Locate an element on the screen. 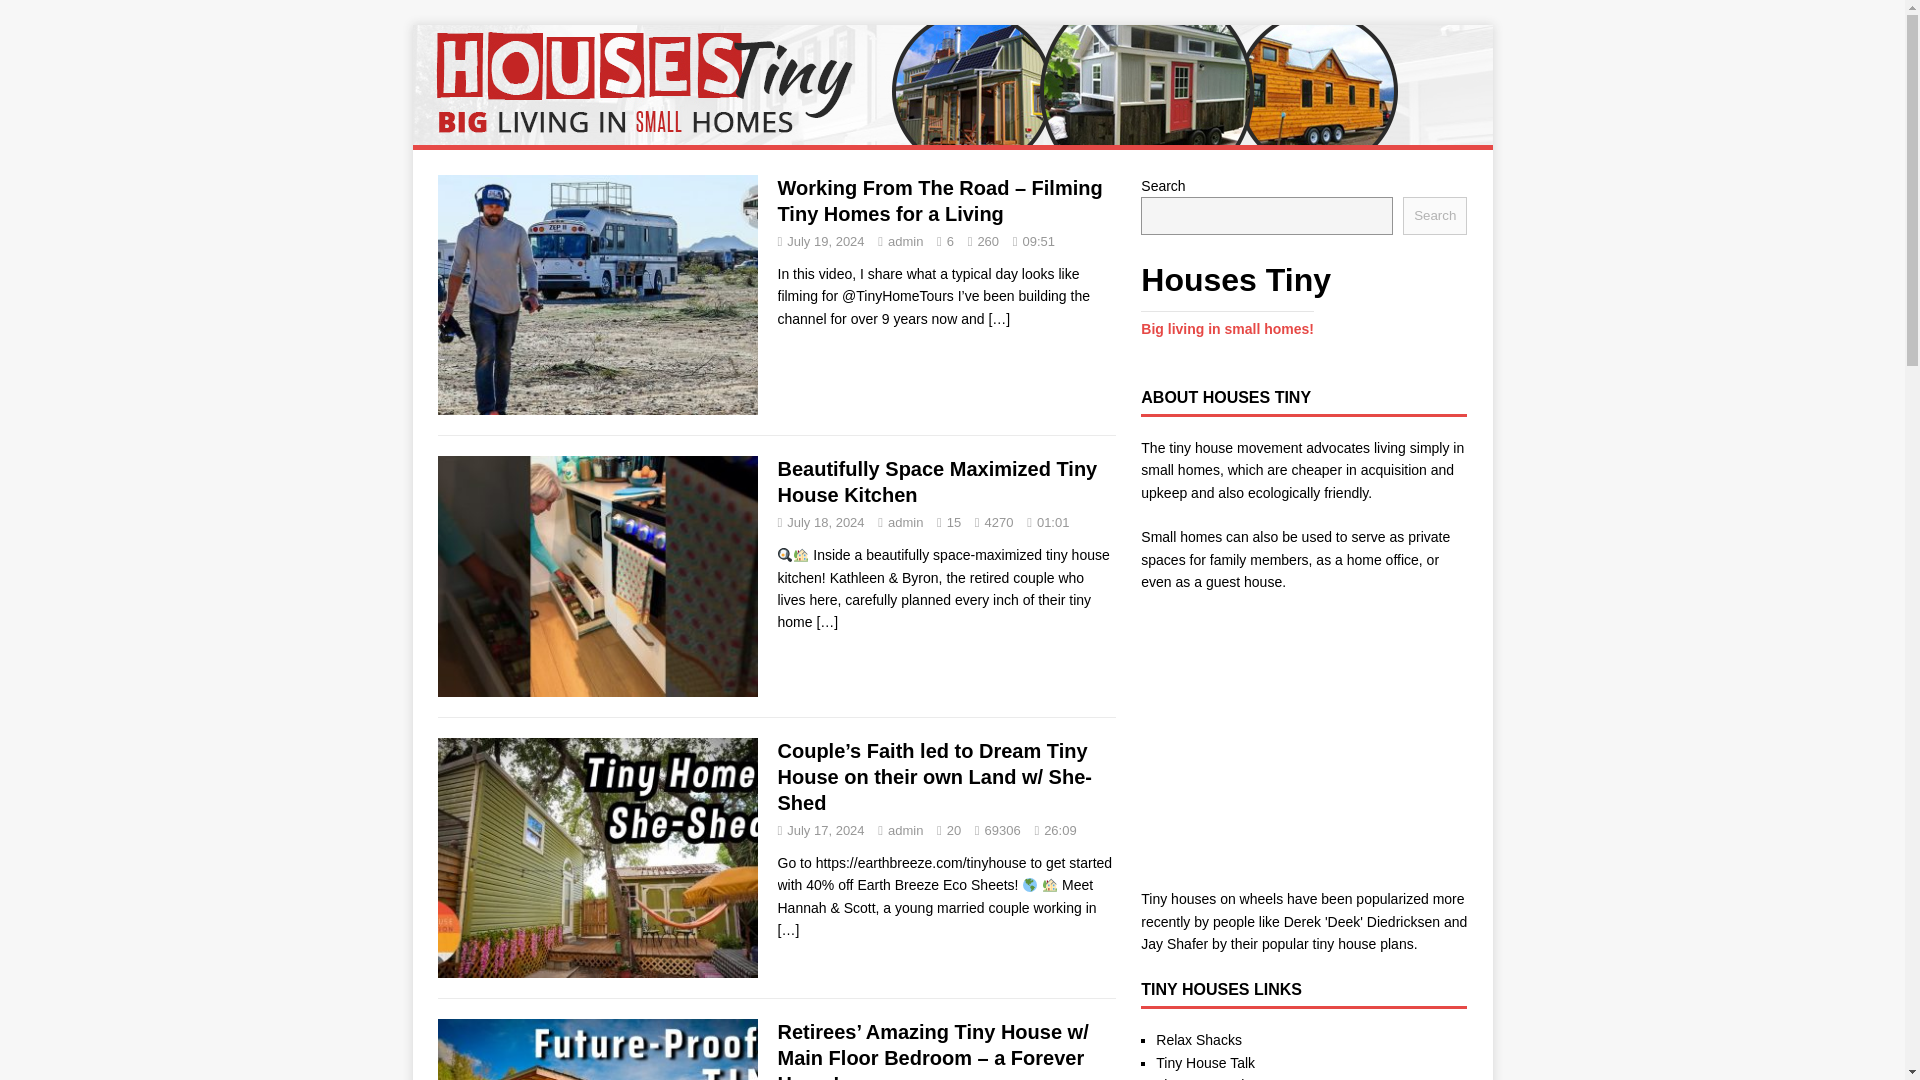 This screenshot has height=1080, width=1920. Beautifully Space Maximized Tiny House Kitchen is located at coordinates (826, 622).